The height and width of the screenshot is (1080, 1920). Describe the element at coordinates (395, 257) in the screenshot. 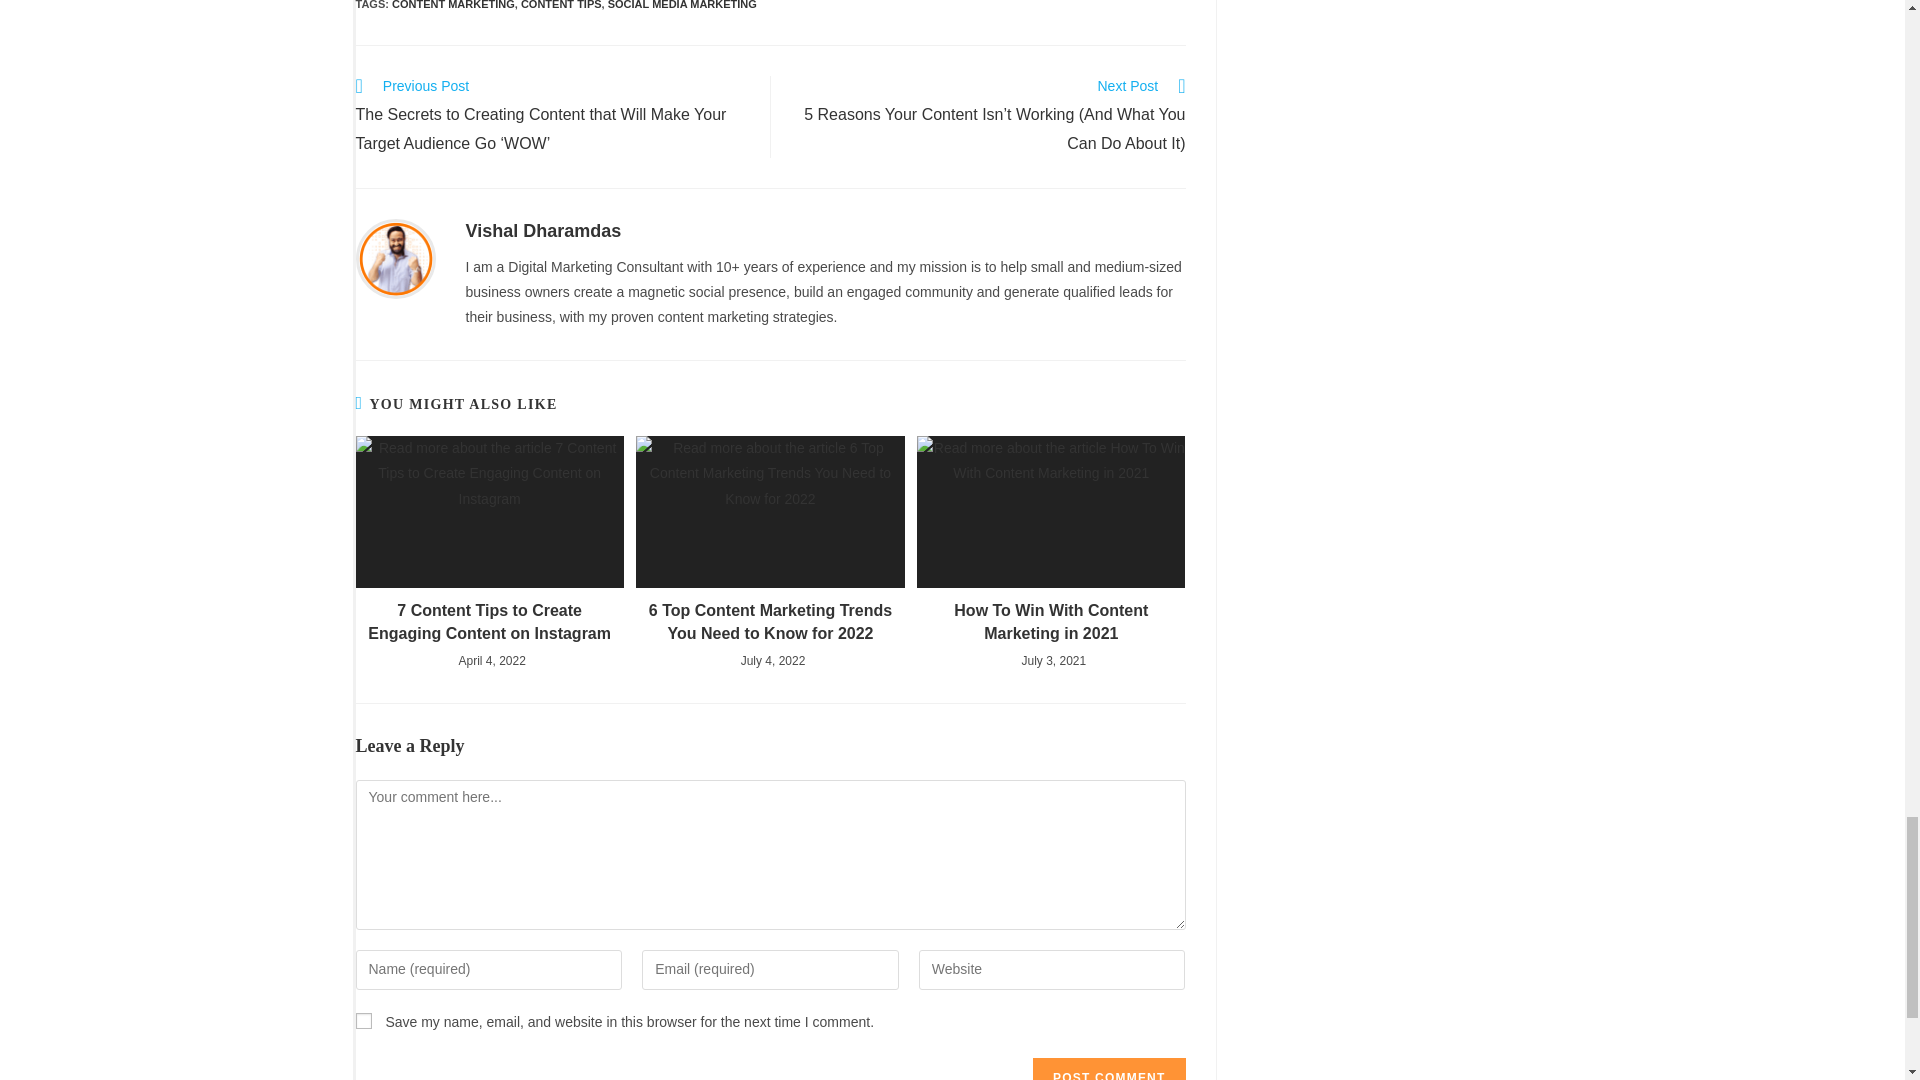

I see `Visit author page` at that location.